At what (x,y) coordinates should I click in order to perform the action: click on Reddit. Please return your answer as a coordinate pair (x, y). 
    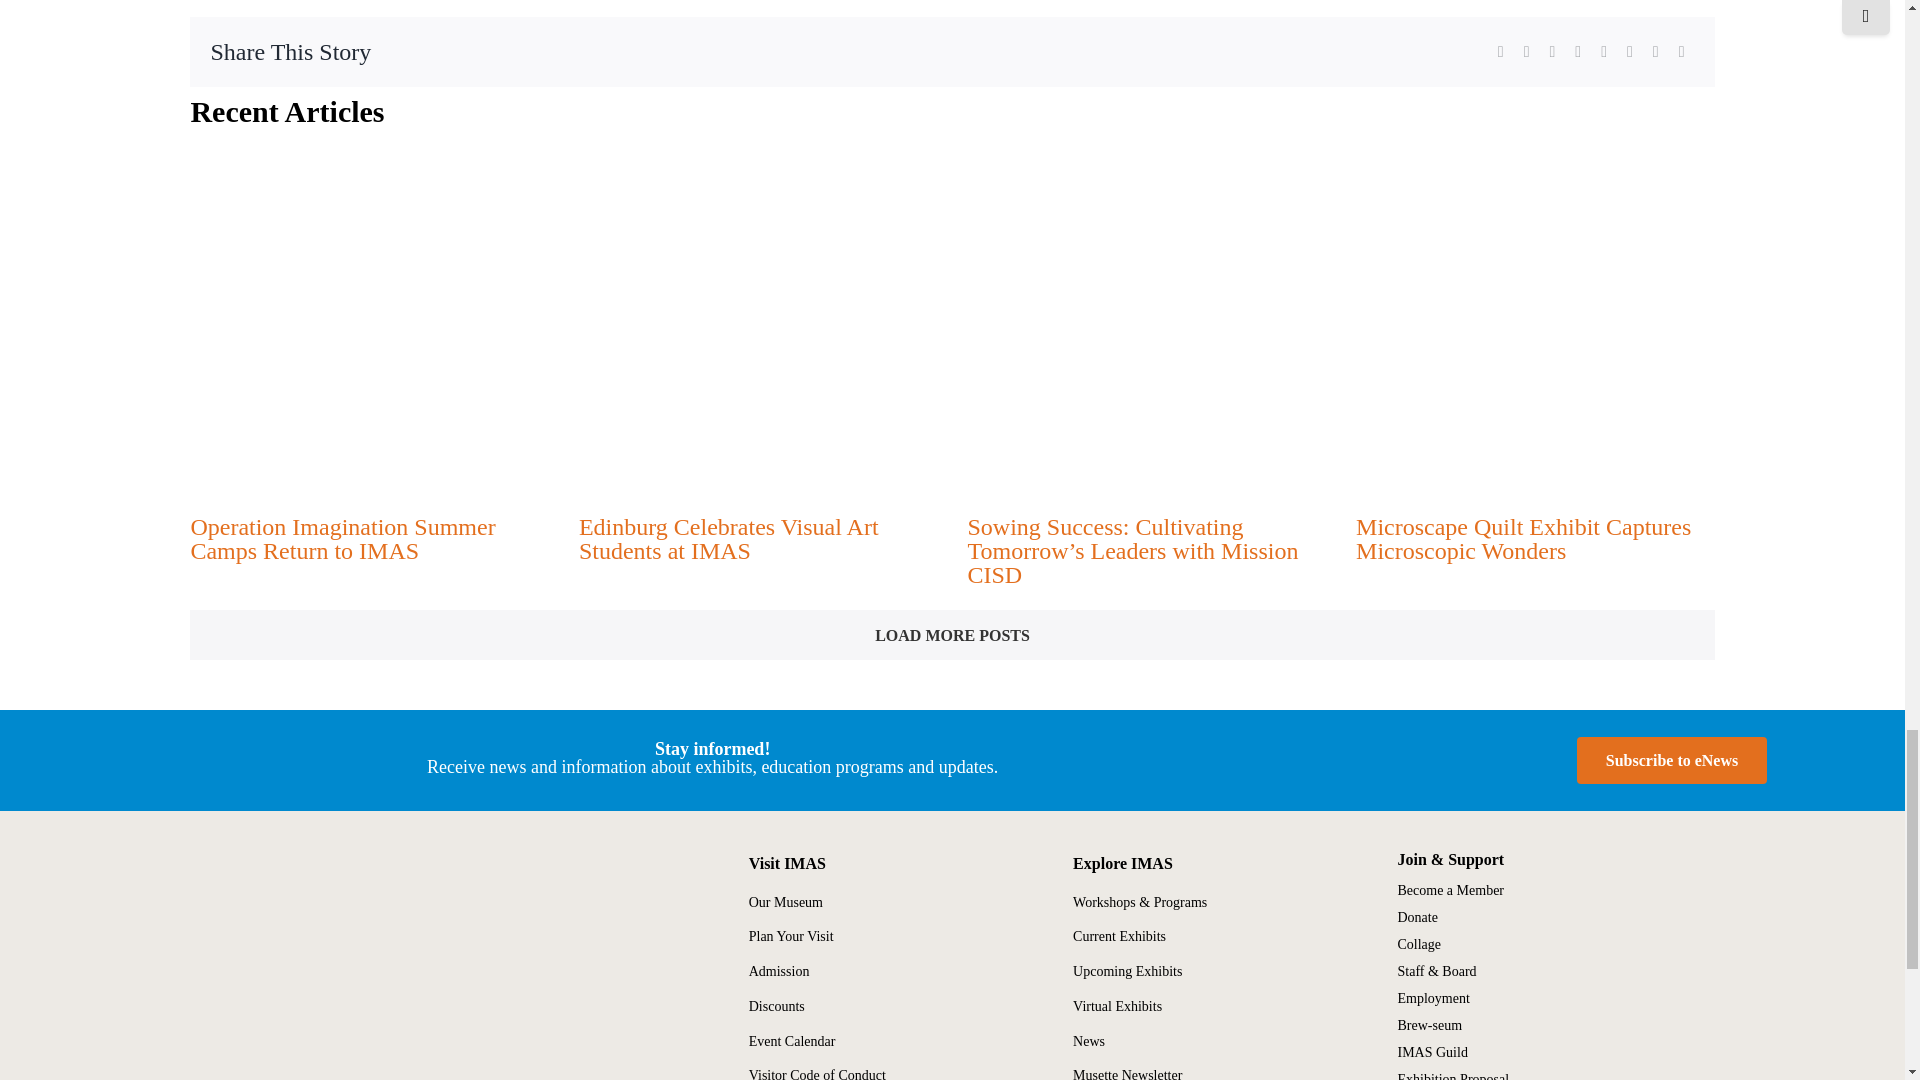
    Looking at the image, I should click on (1552, 51).